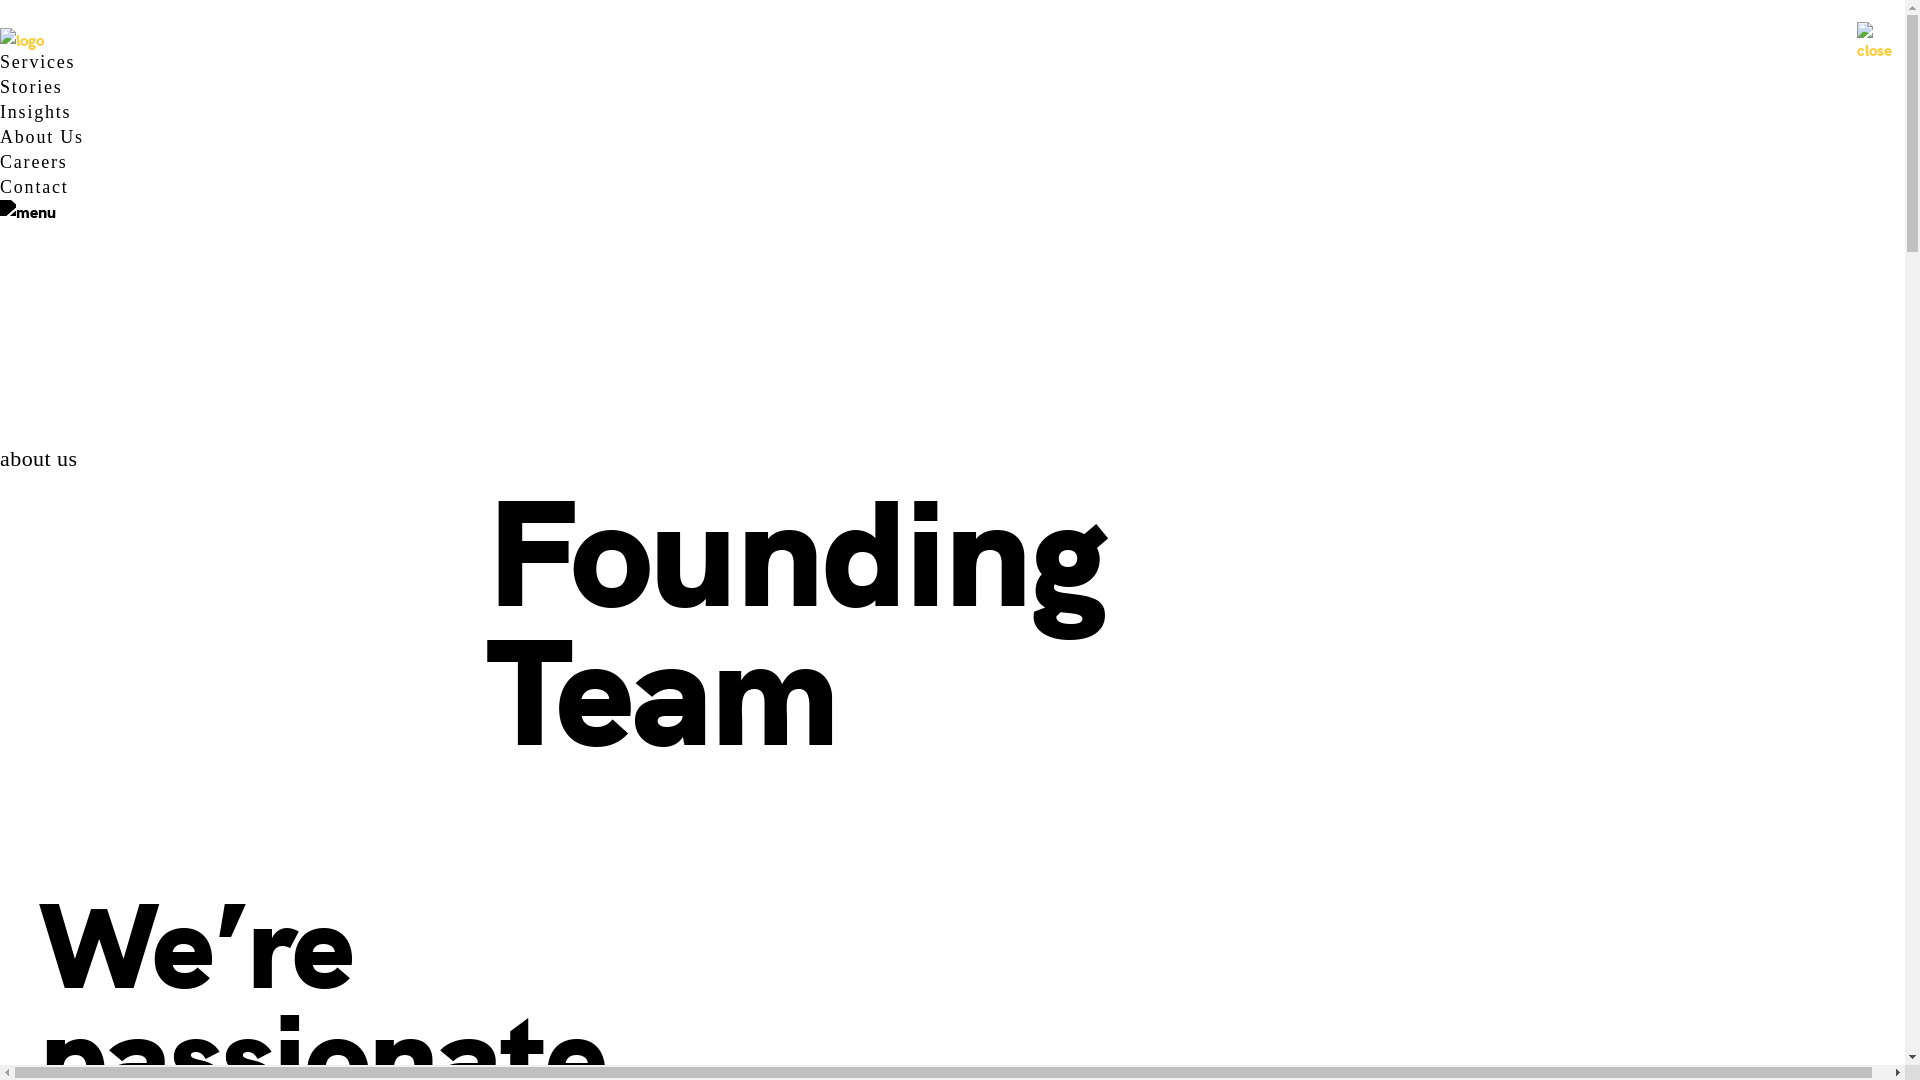 The width and height of the screenshot is (1920, 1080). What do you see at coordinates (42, 138) in the screenshot?
I see `About Us` at bounding box center [42, 138].